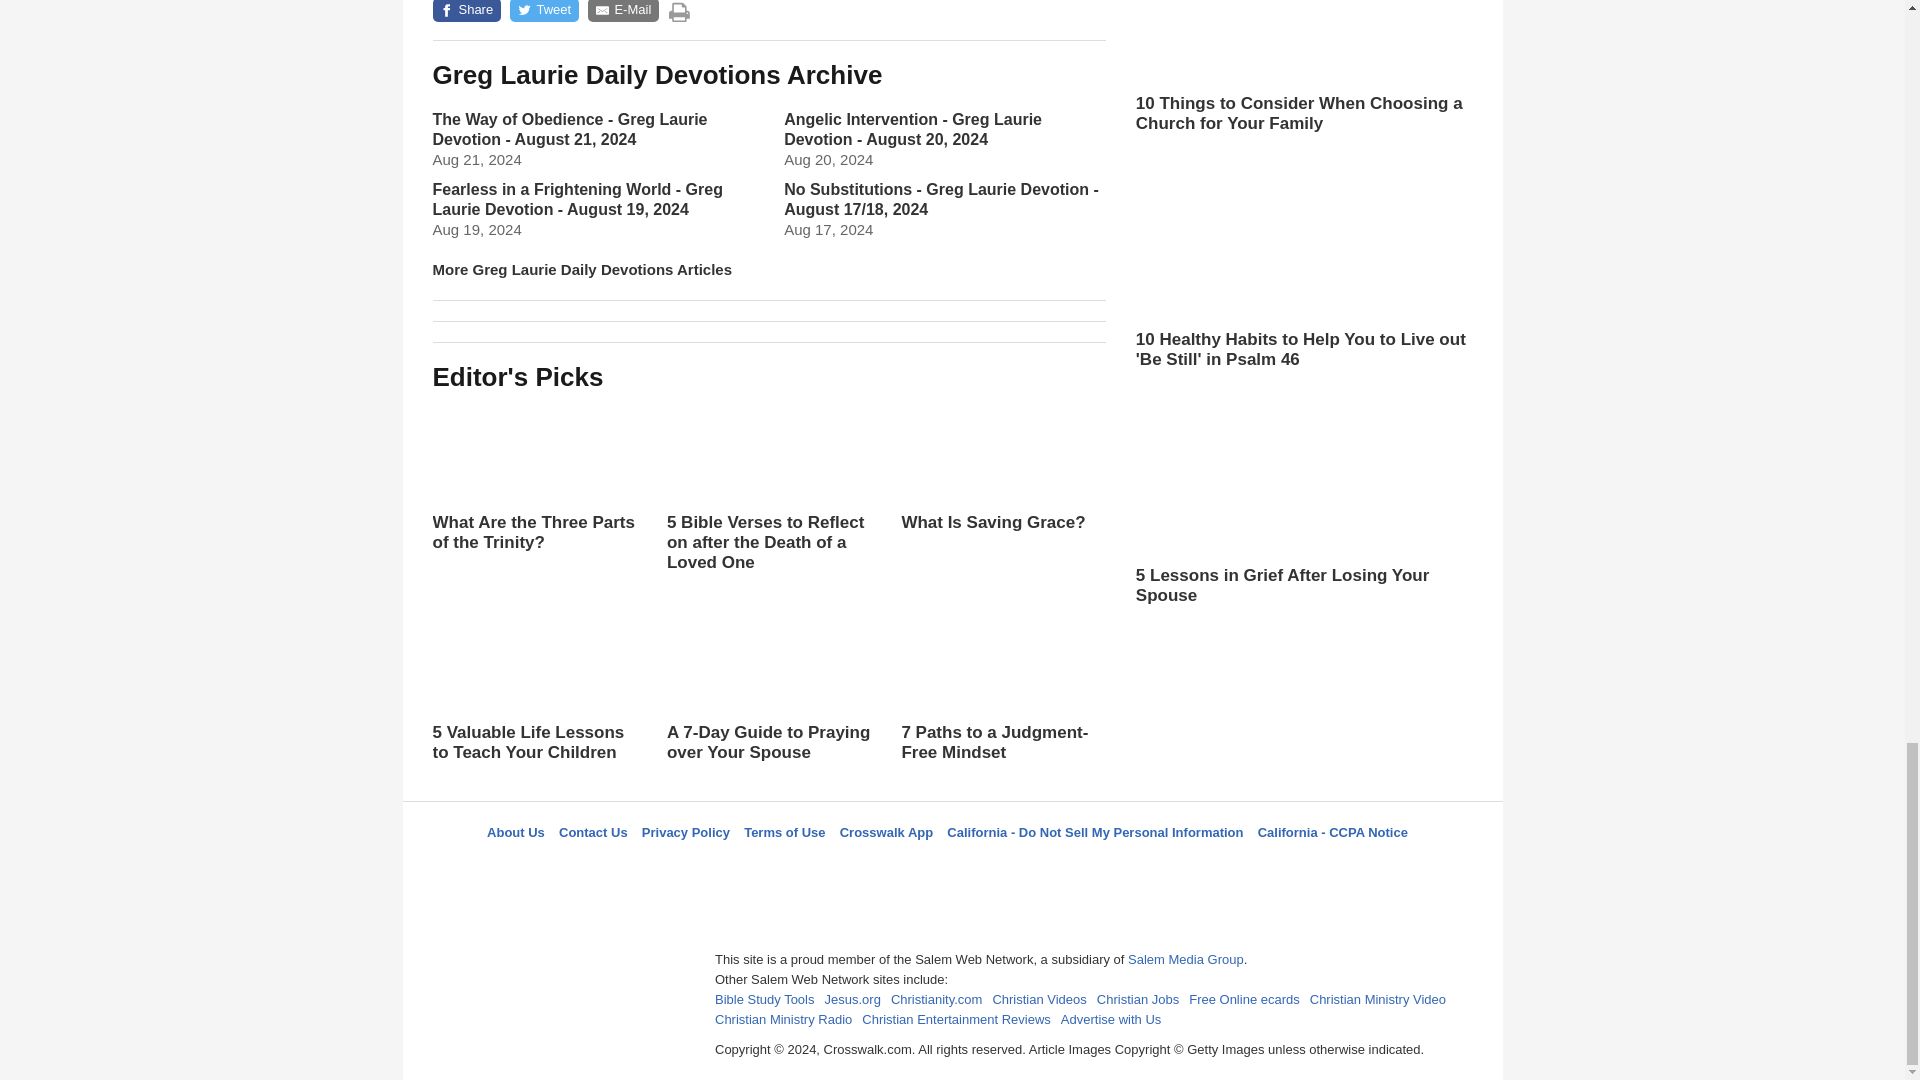 The height and width of the screenshot is (1080, 1920). I want to click on A 7-Day Guide to Praying over Your Spouse, so click(768, 706).